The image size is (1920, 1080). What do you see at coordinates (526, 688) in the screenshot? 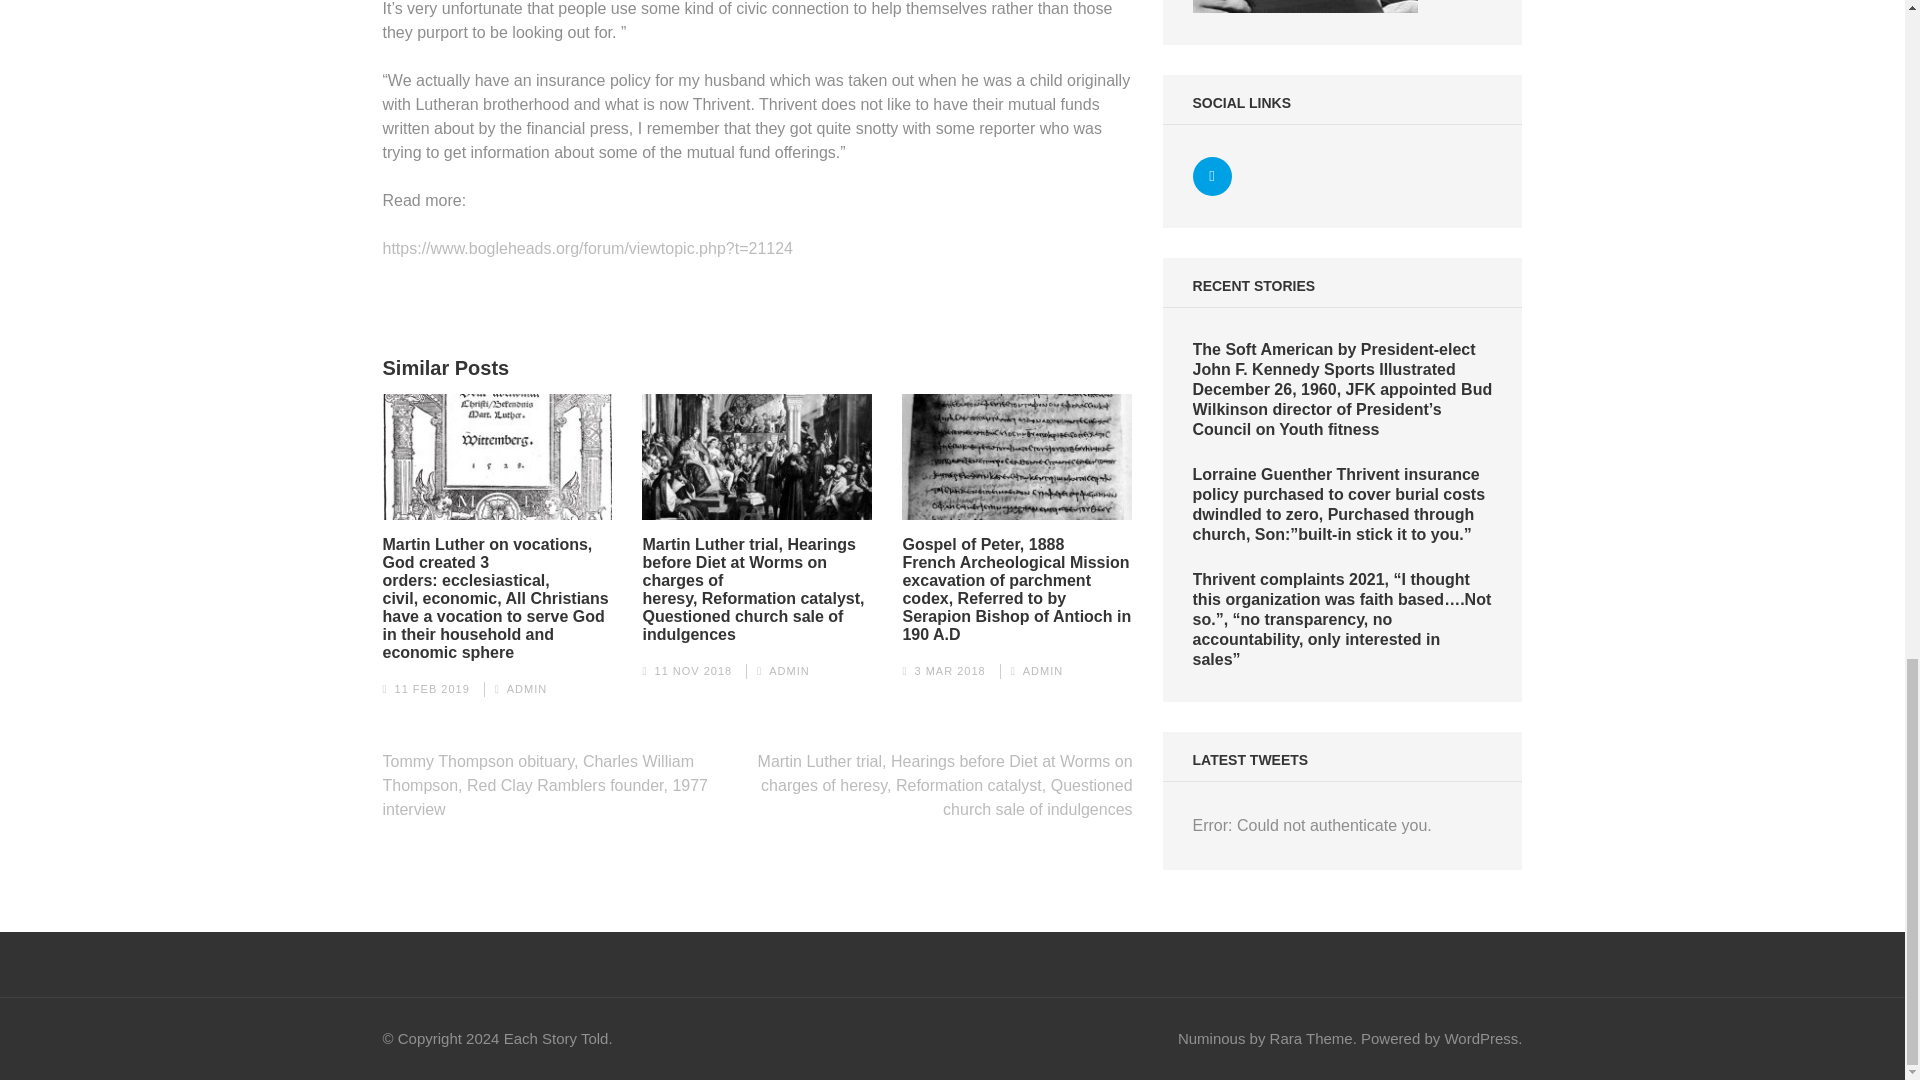
I see `ADMIN` at bounding box center [526, 688].